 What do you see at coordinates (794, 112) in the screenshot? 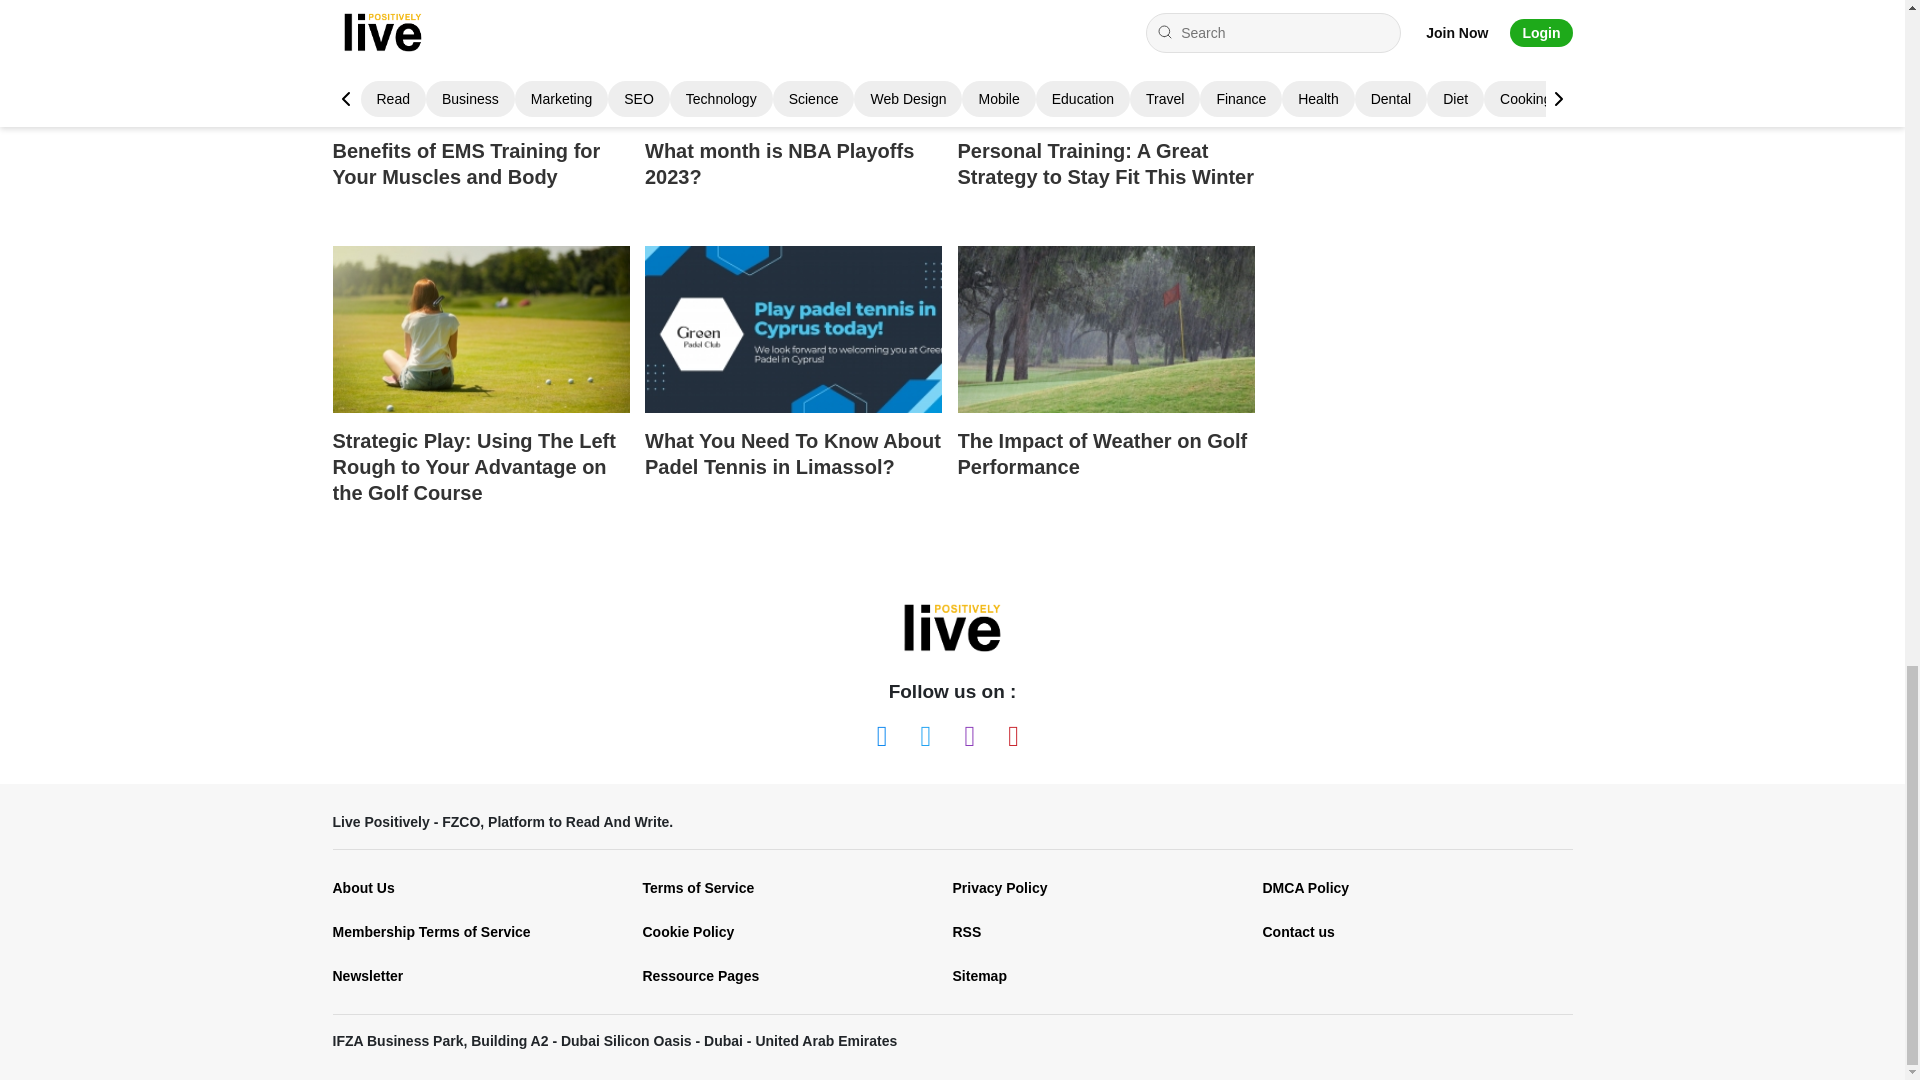
I see `What month is NBA Playoffs 2023?` at bounding box center [794, 112].